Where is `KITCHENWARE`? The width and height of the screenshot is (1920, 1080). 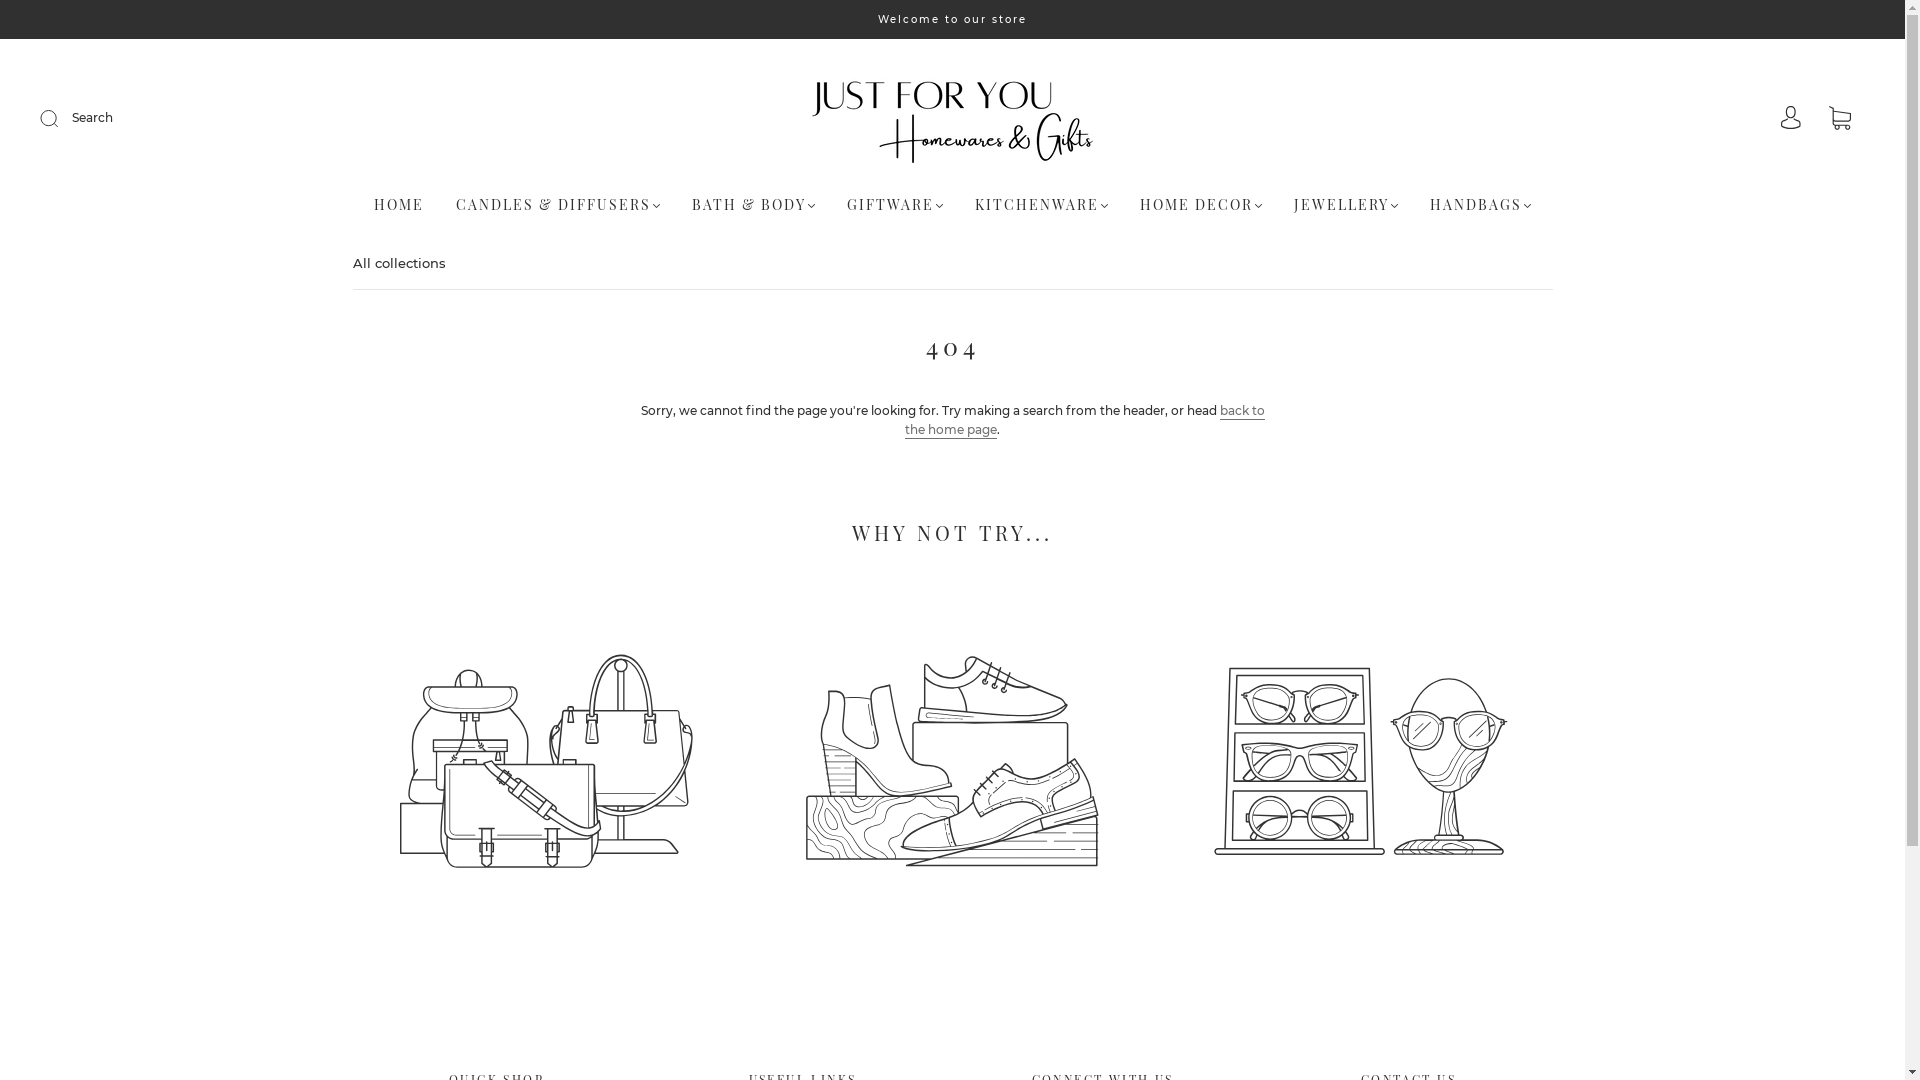 KITCHENWARE is located at coordinates (1042, 205).